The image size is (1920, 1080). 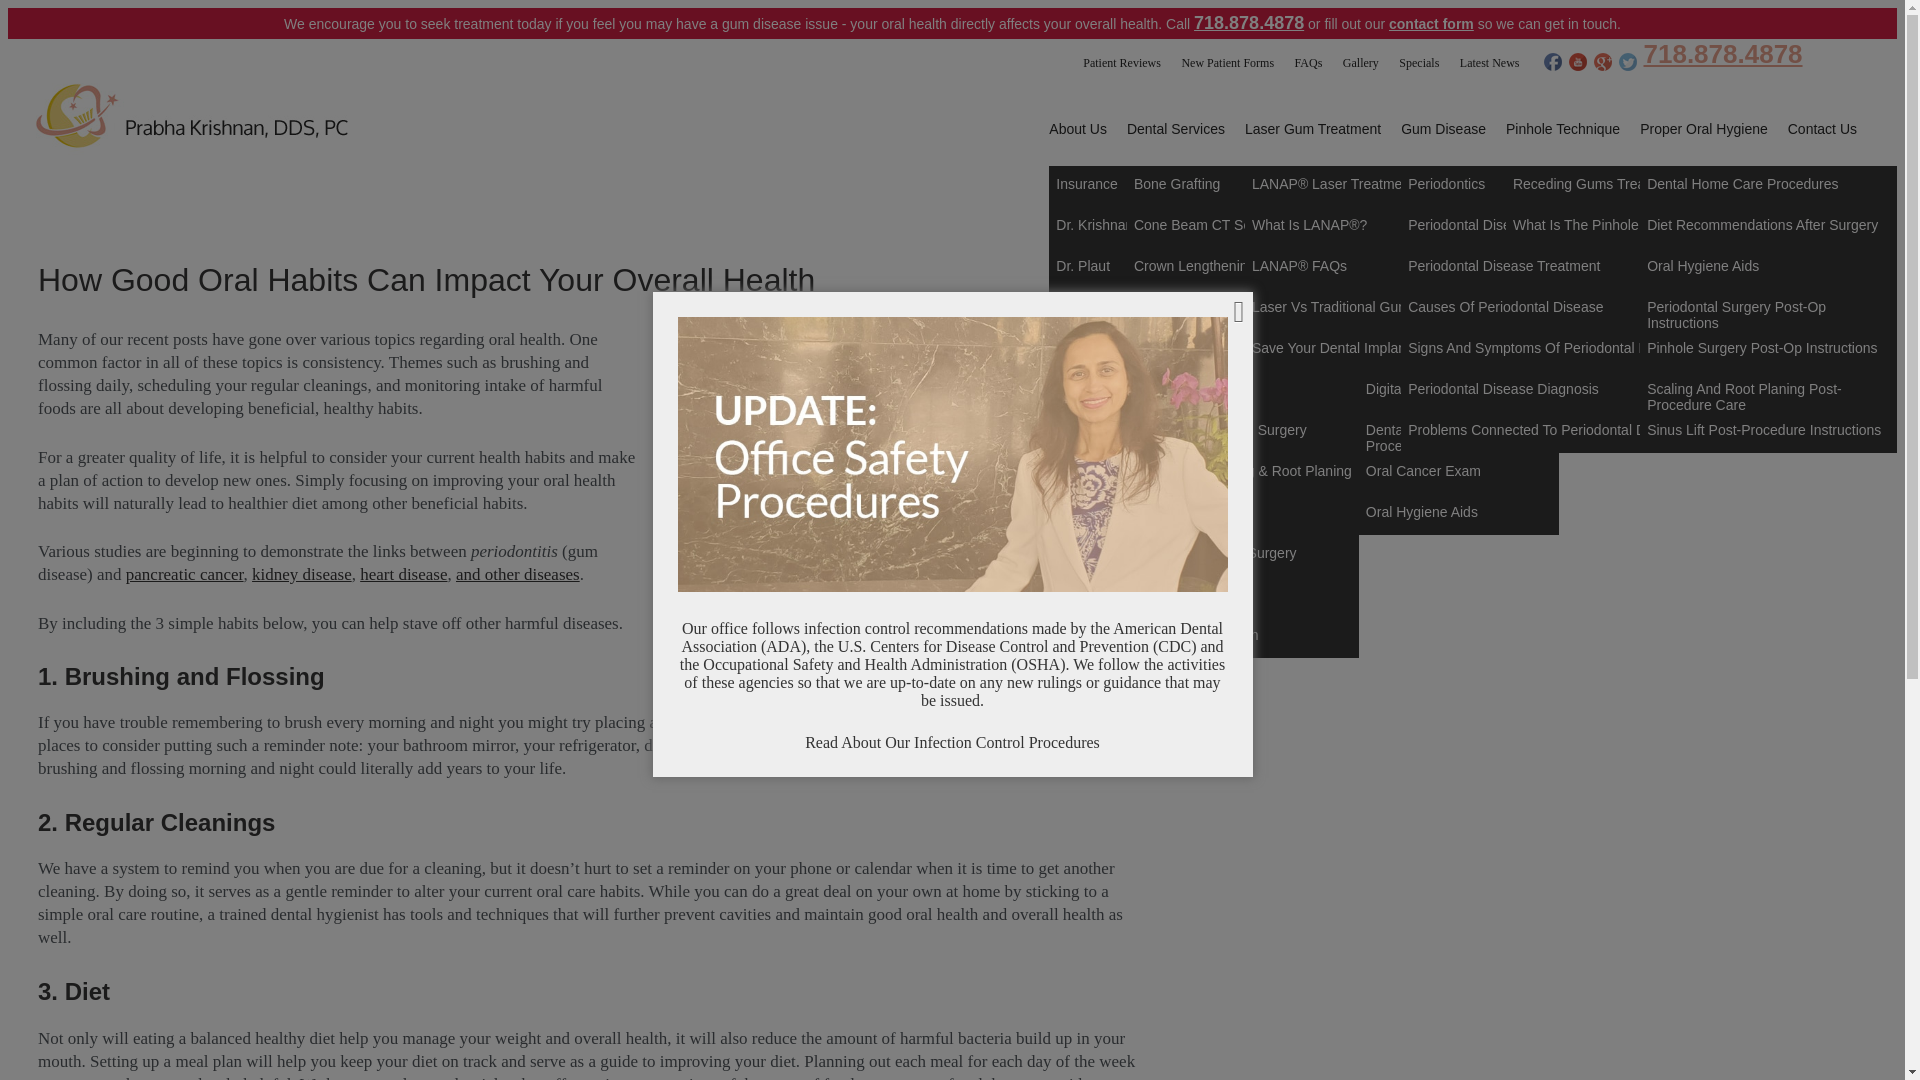 I want to click on FAQs, so click(x=1308, y=63).